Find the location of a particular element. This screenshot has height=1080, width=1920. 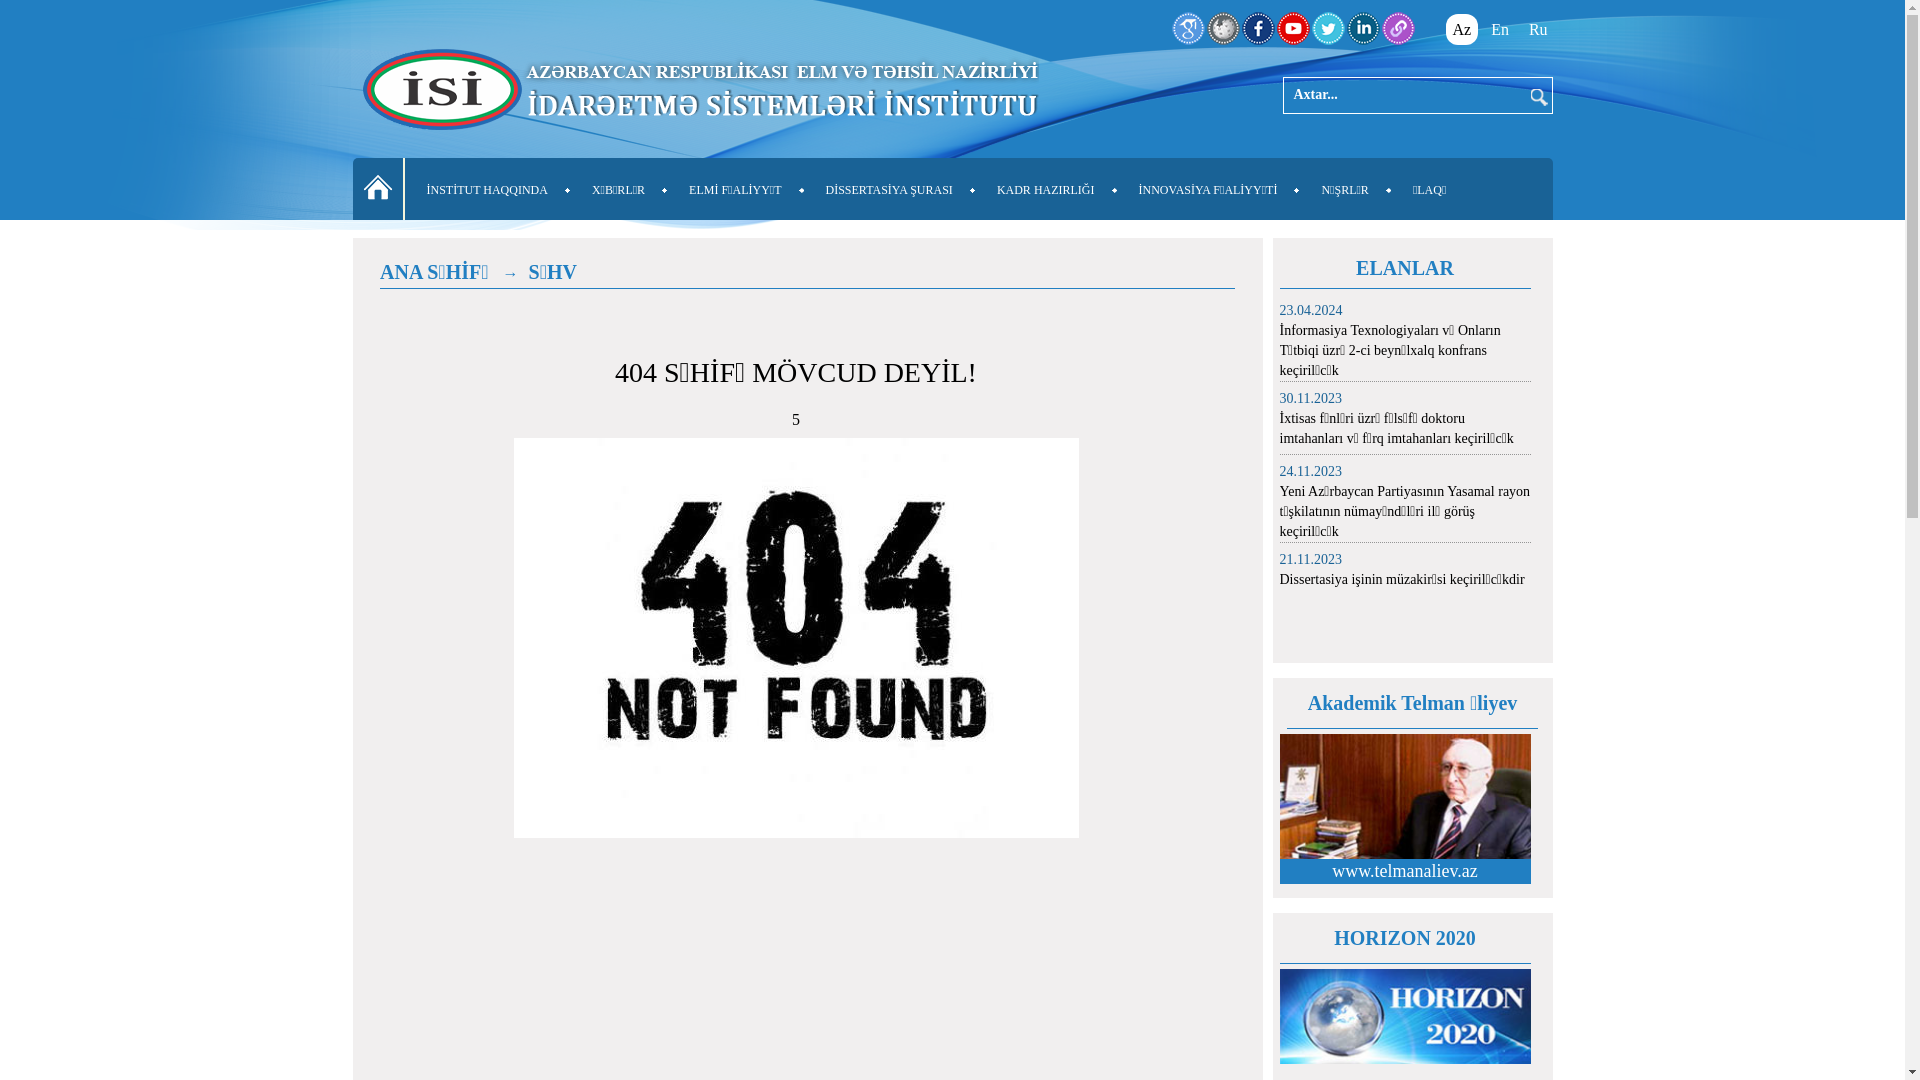

HORIZON 2020 is located at coordinates (1405, 938).